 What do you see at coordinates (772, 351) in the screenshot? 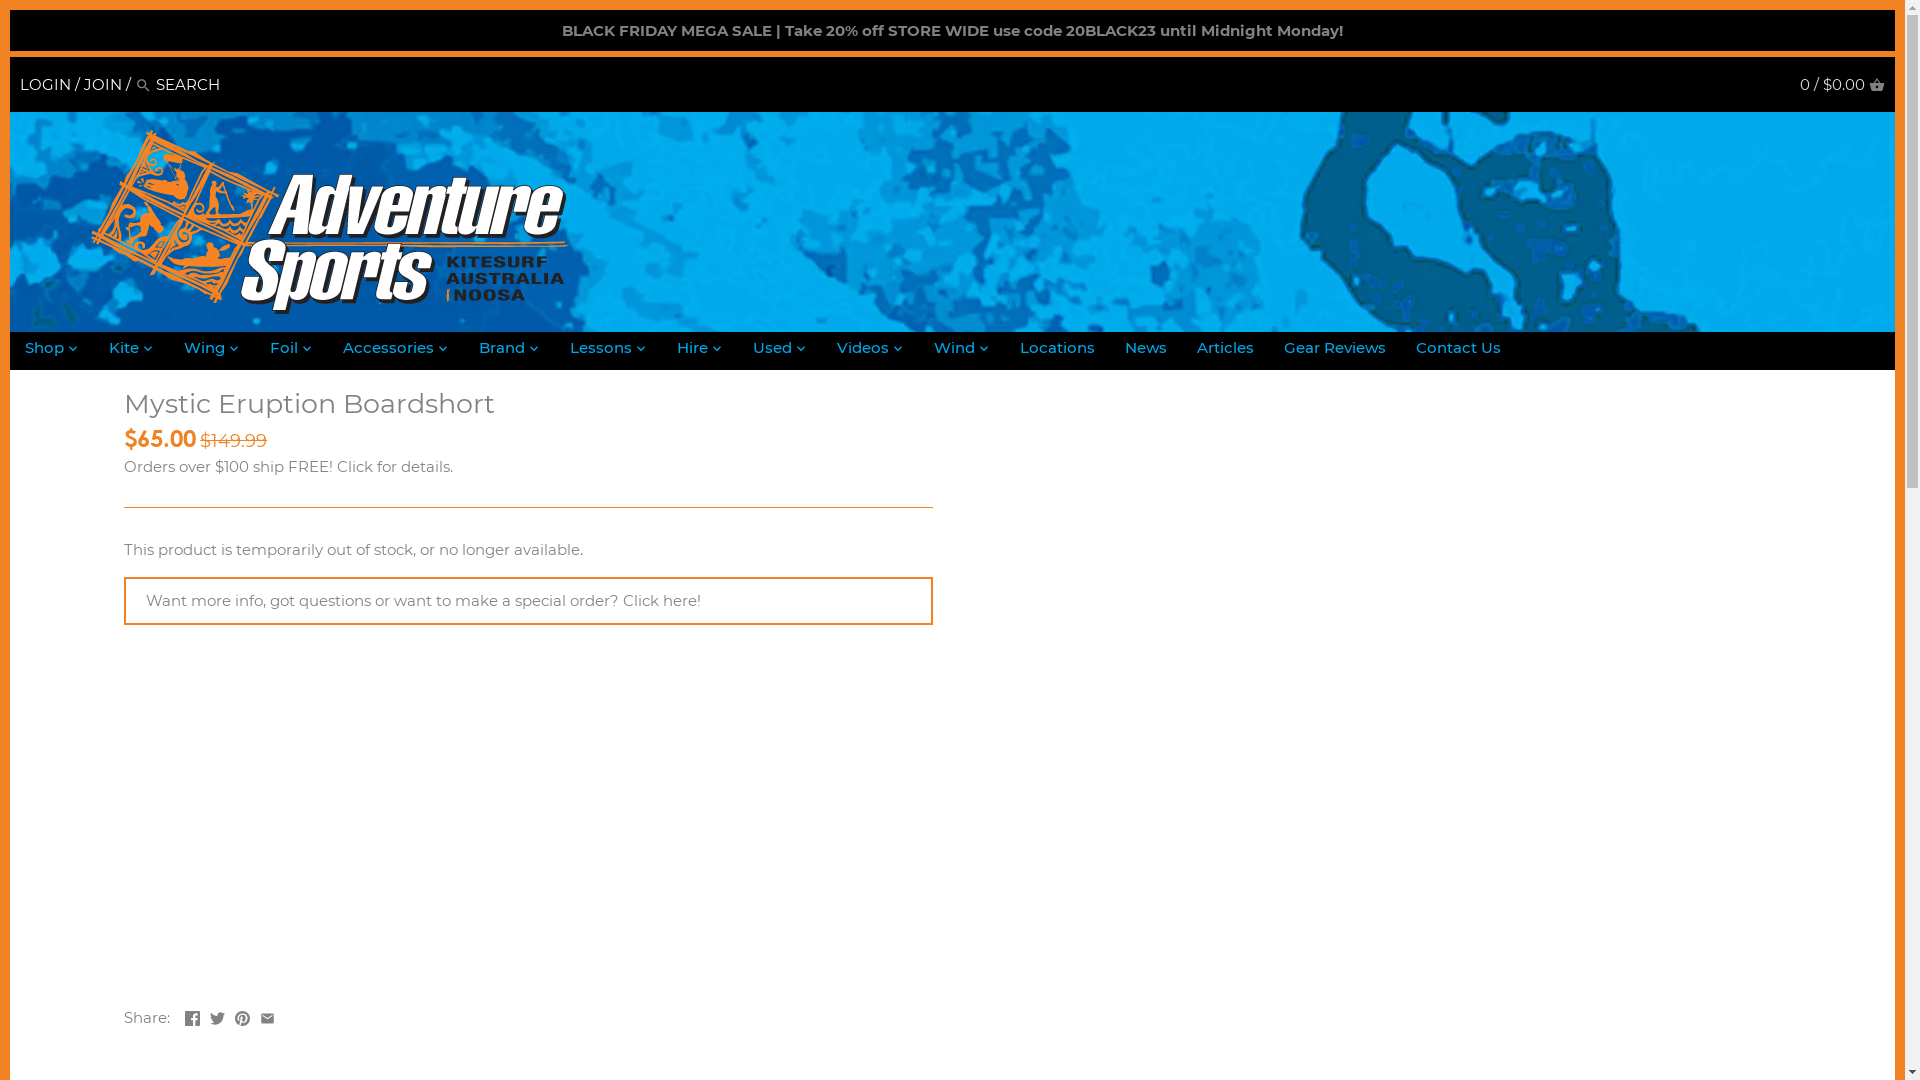
I see `Used` at bounding box center [772, 351].